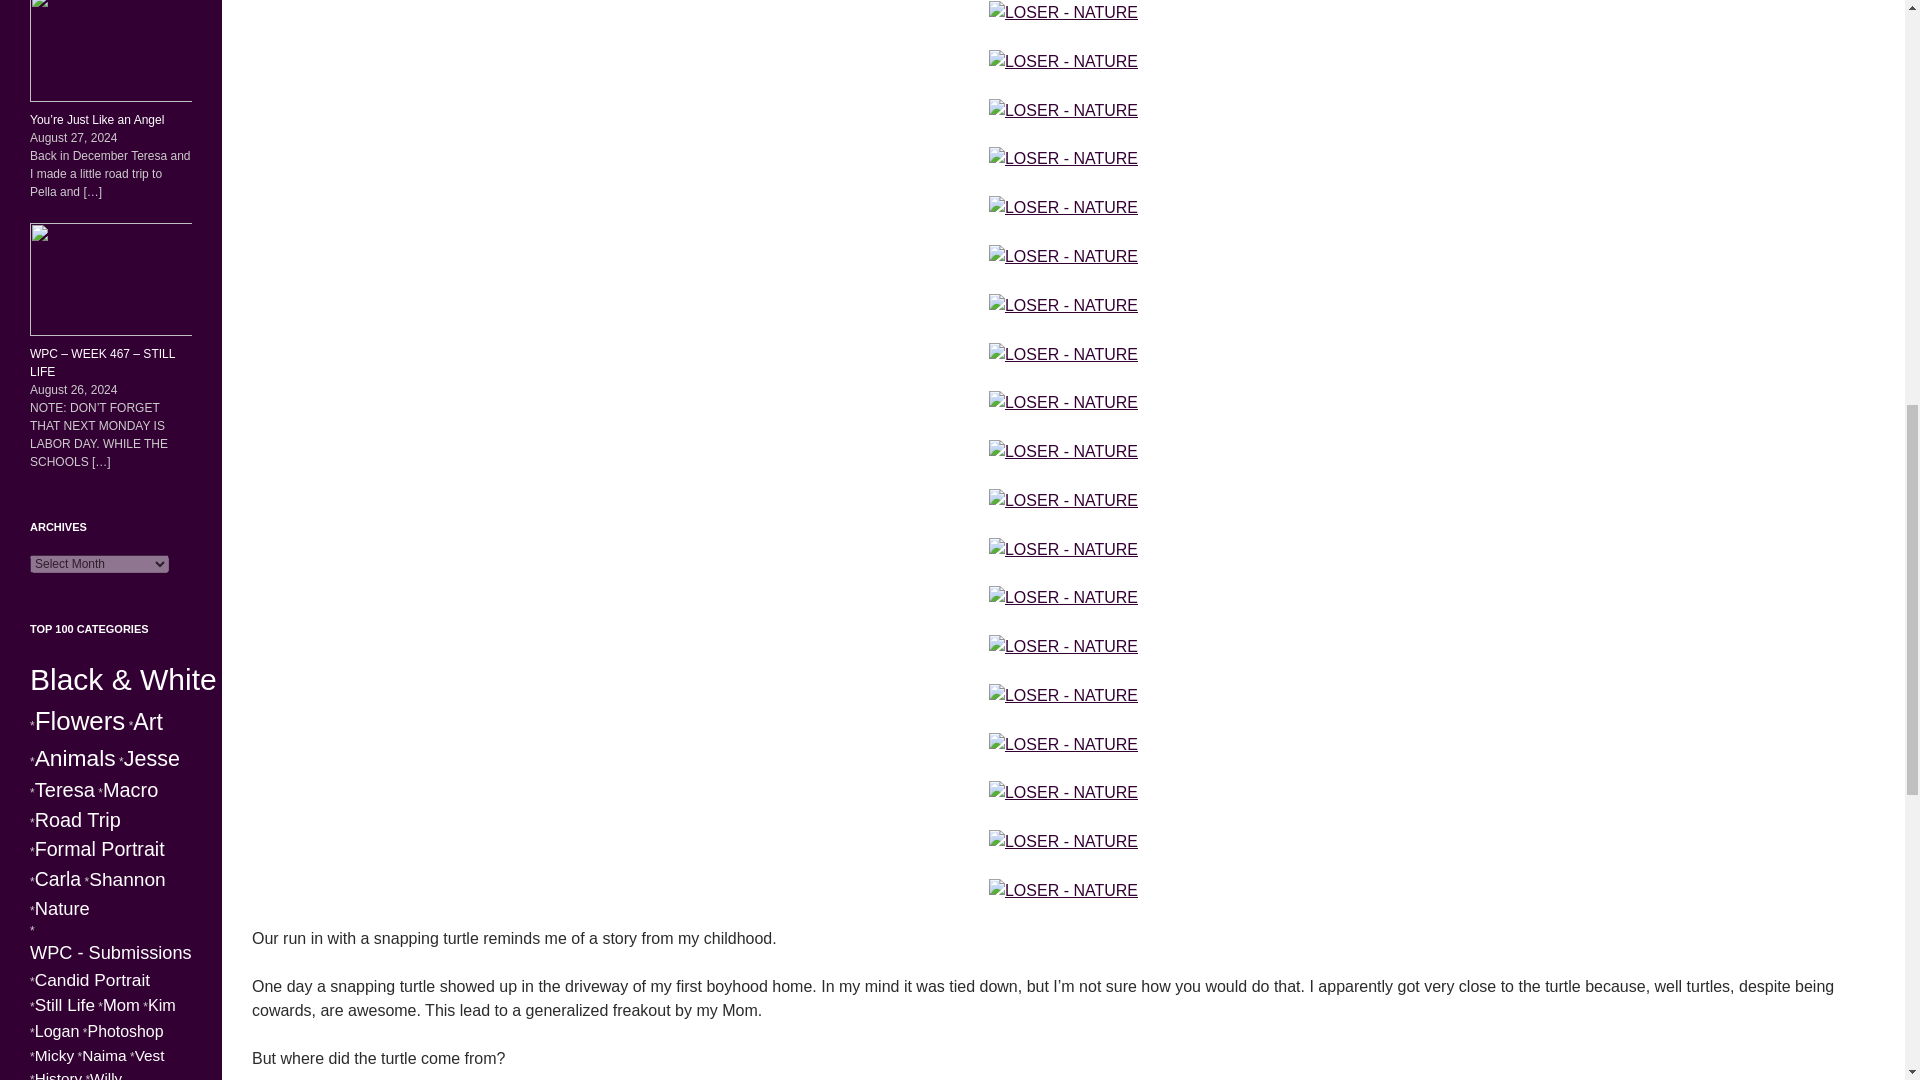  Describe the element at coordinates (148, 722) in the screenshot. I see `861 topics` at that location.